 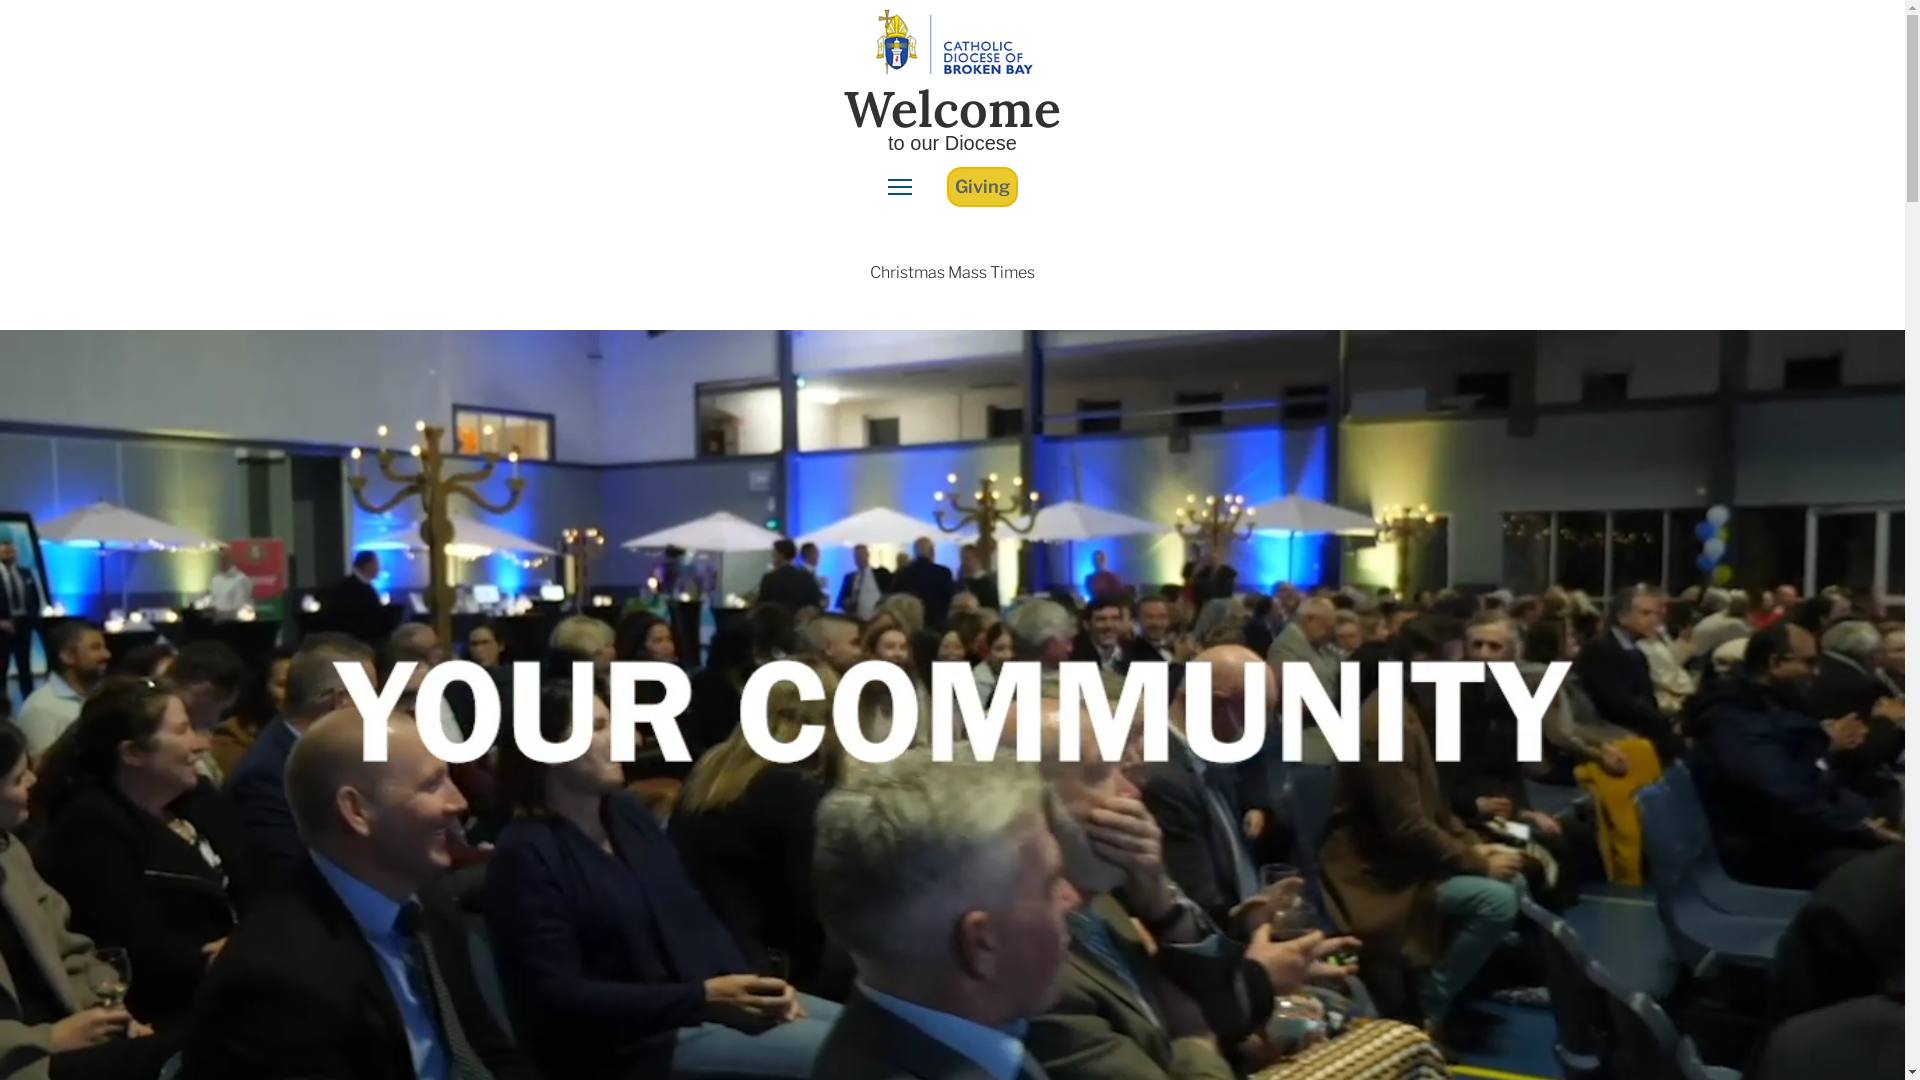 I want to click on Giving, so click(x=982, y=187).